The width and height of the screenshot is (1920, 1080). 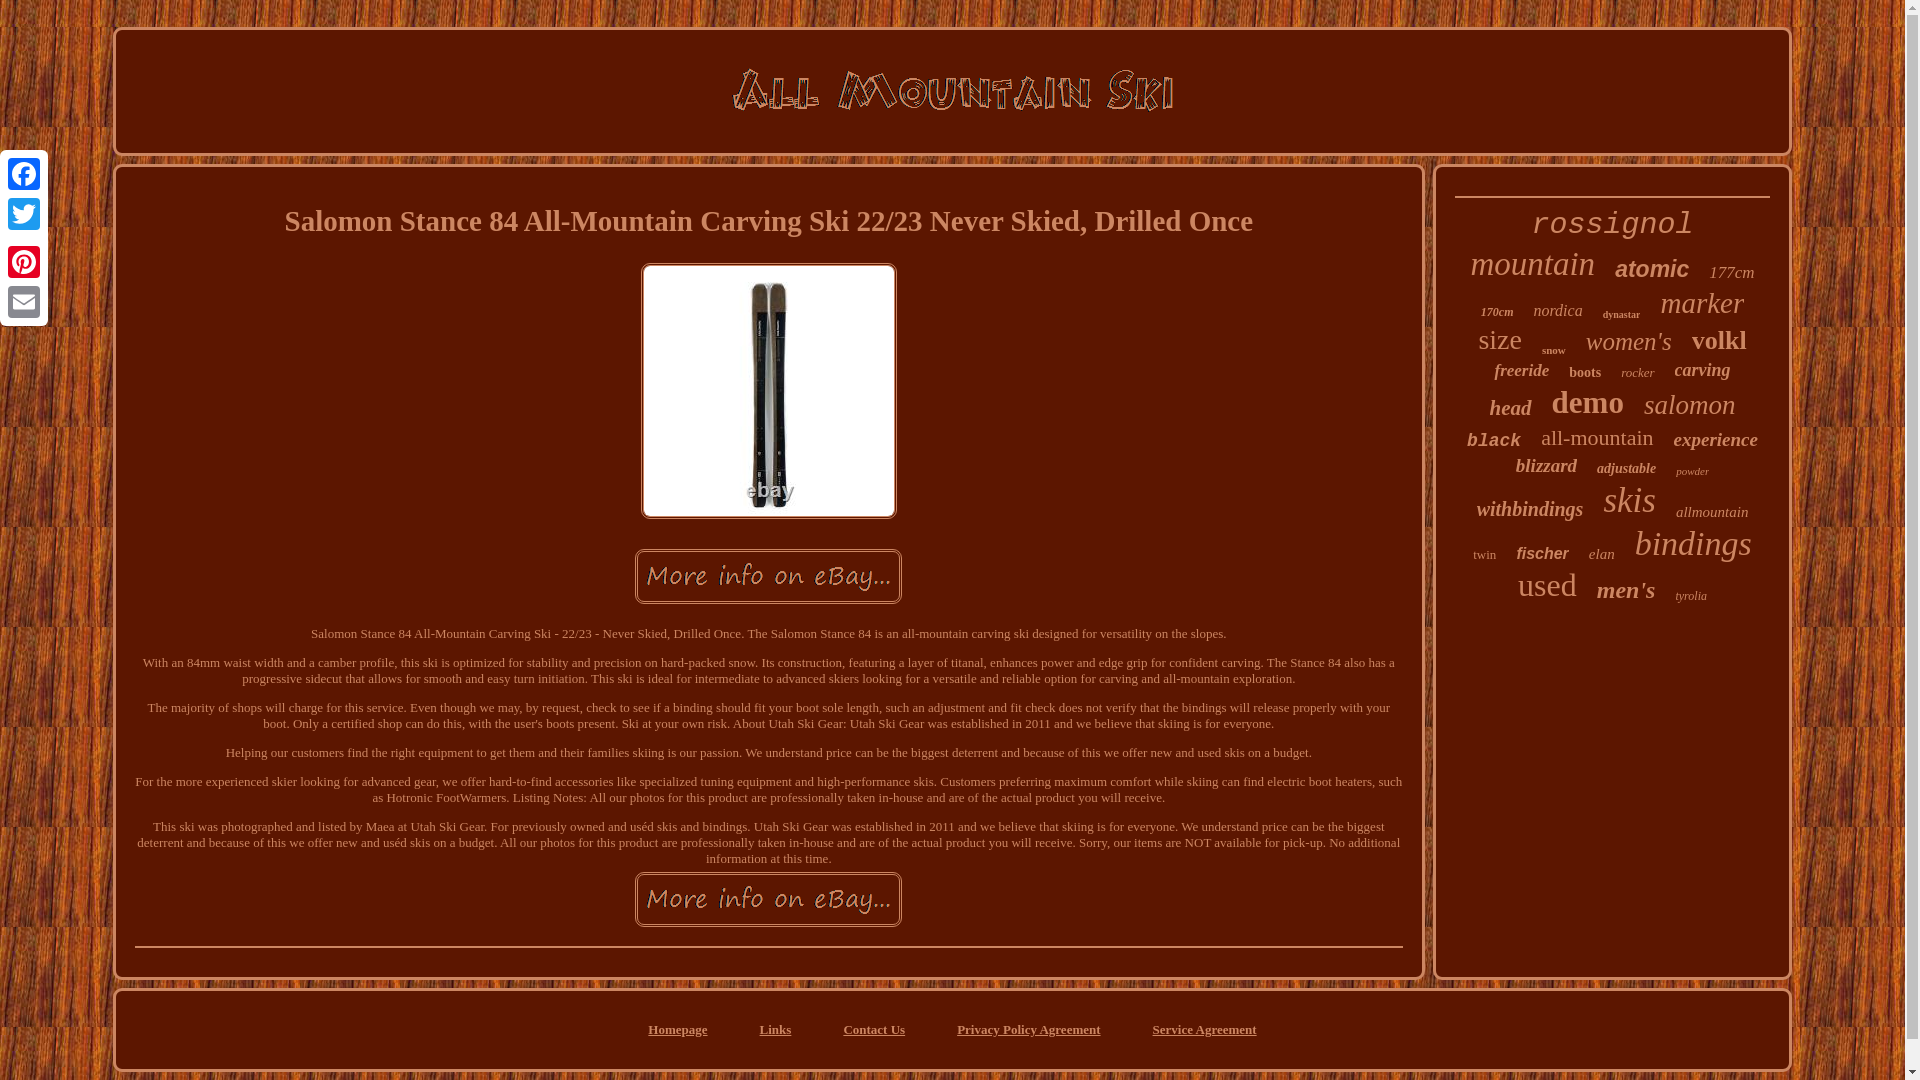 I want to click on Email, so click(x=24, y=301).